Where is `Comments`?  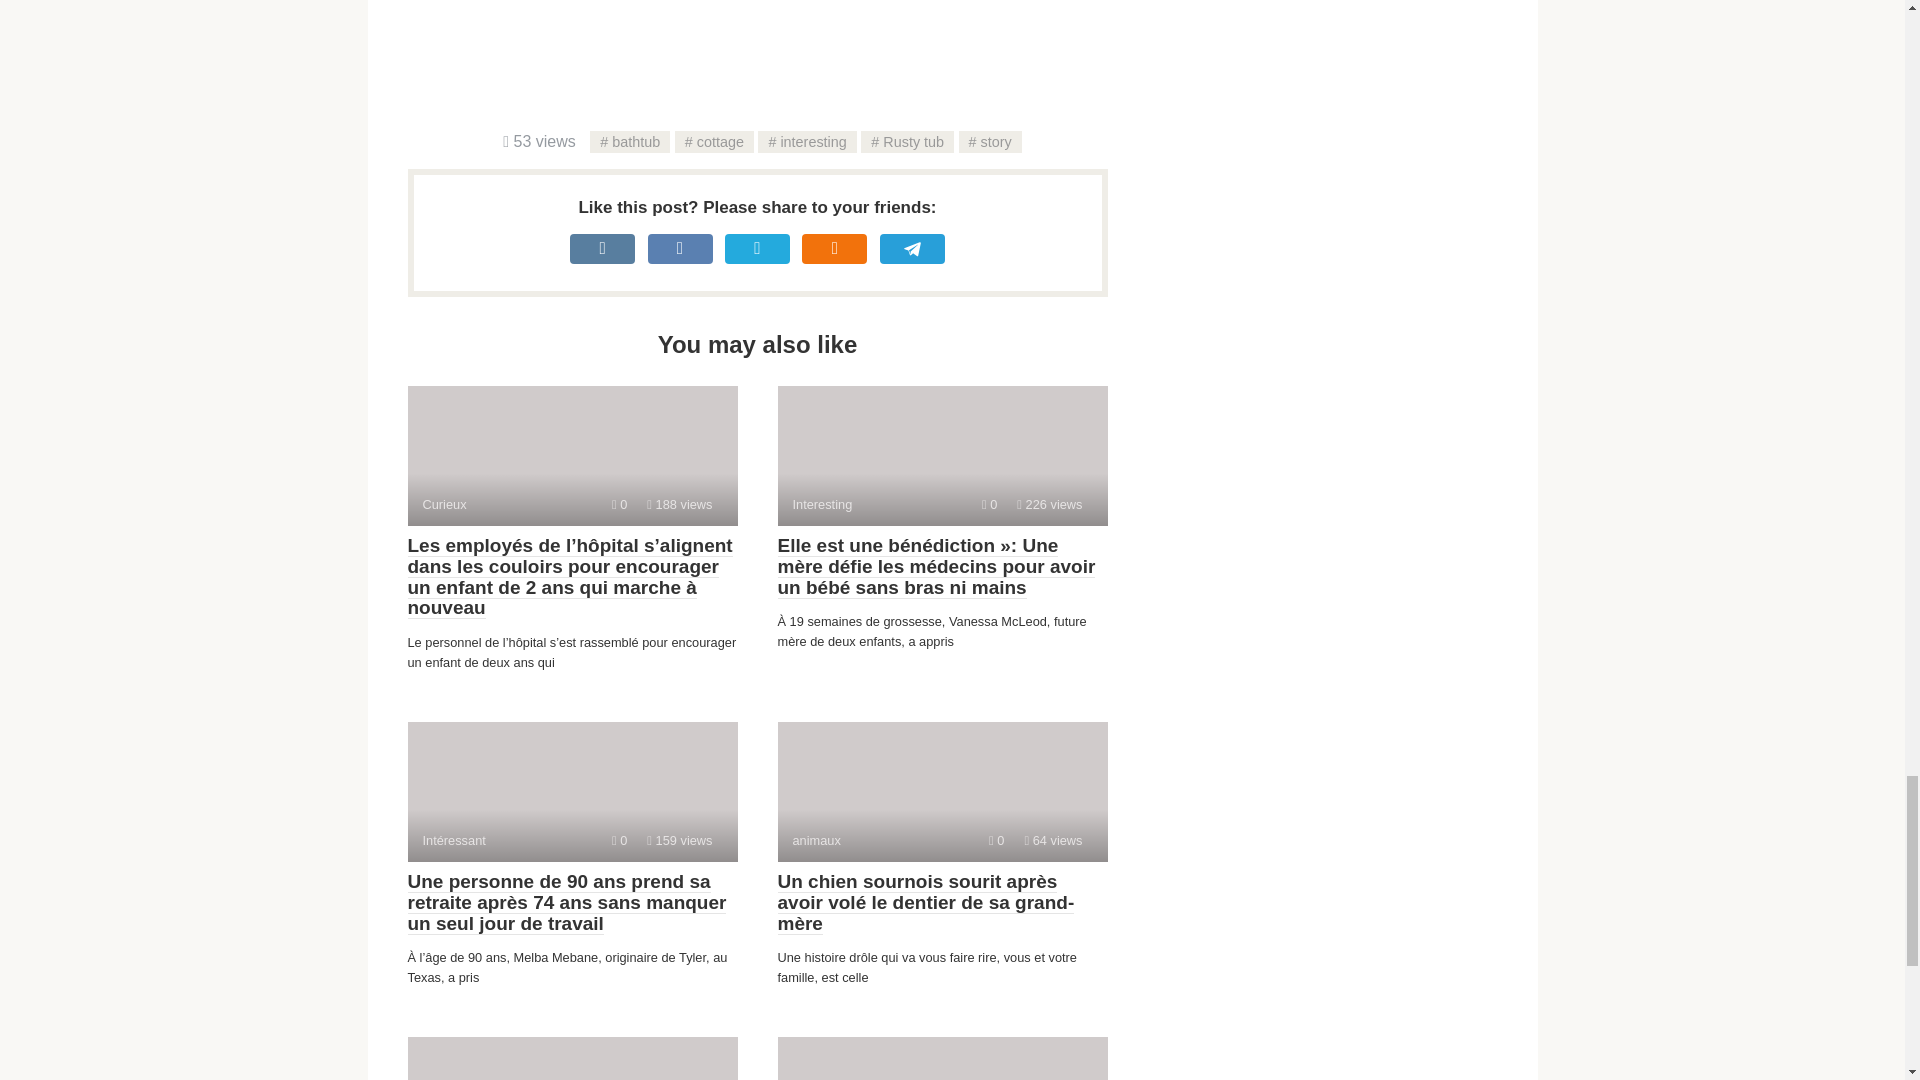
Comments is located at coordinates (988, 504).